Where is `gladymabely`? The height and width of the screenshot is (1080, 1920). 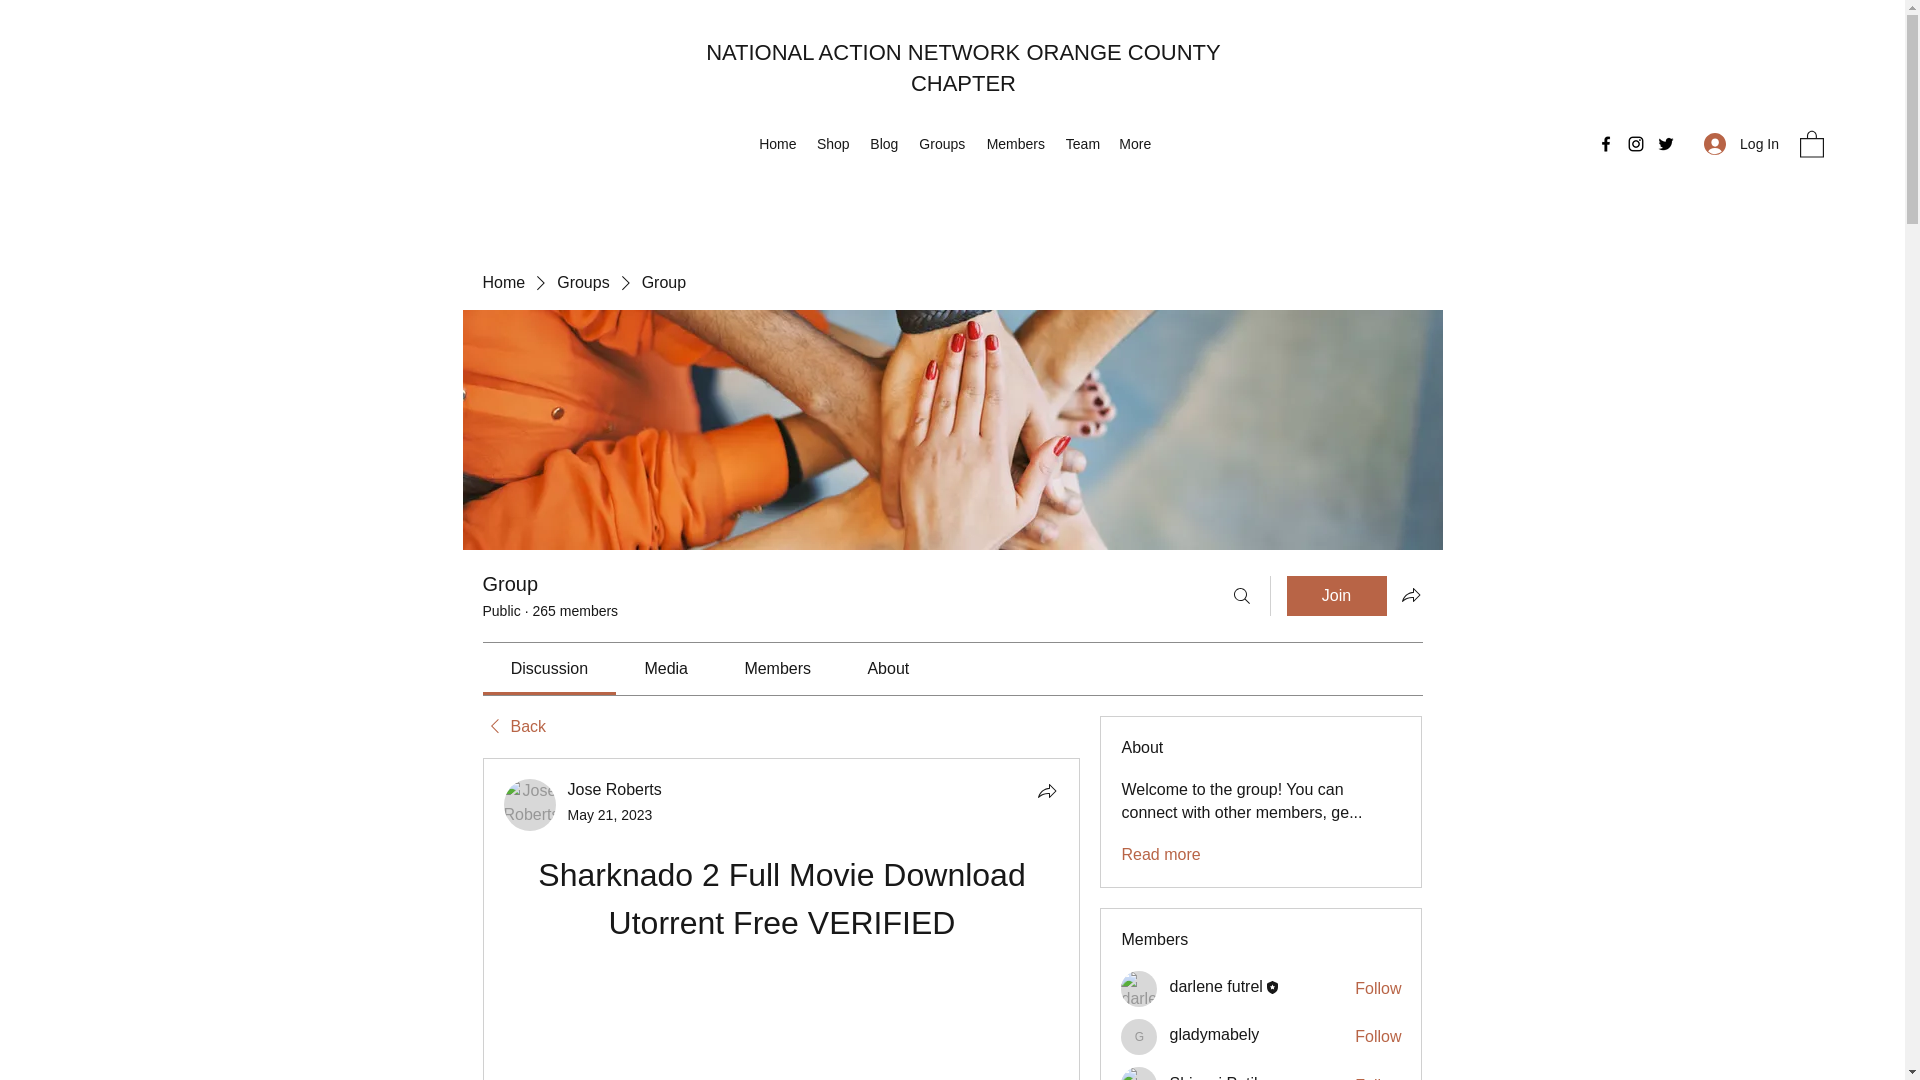
gladymabely is located at coordinates (1139, 1037).